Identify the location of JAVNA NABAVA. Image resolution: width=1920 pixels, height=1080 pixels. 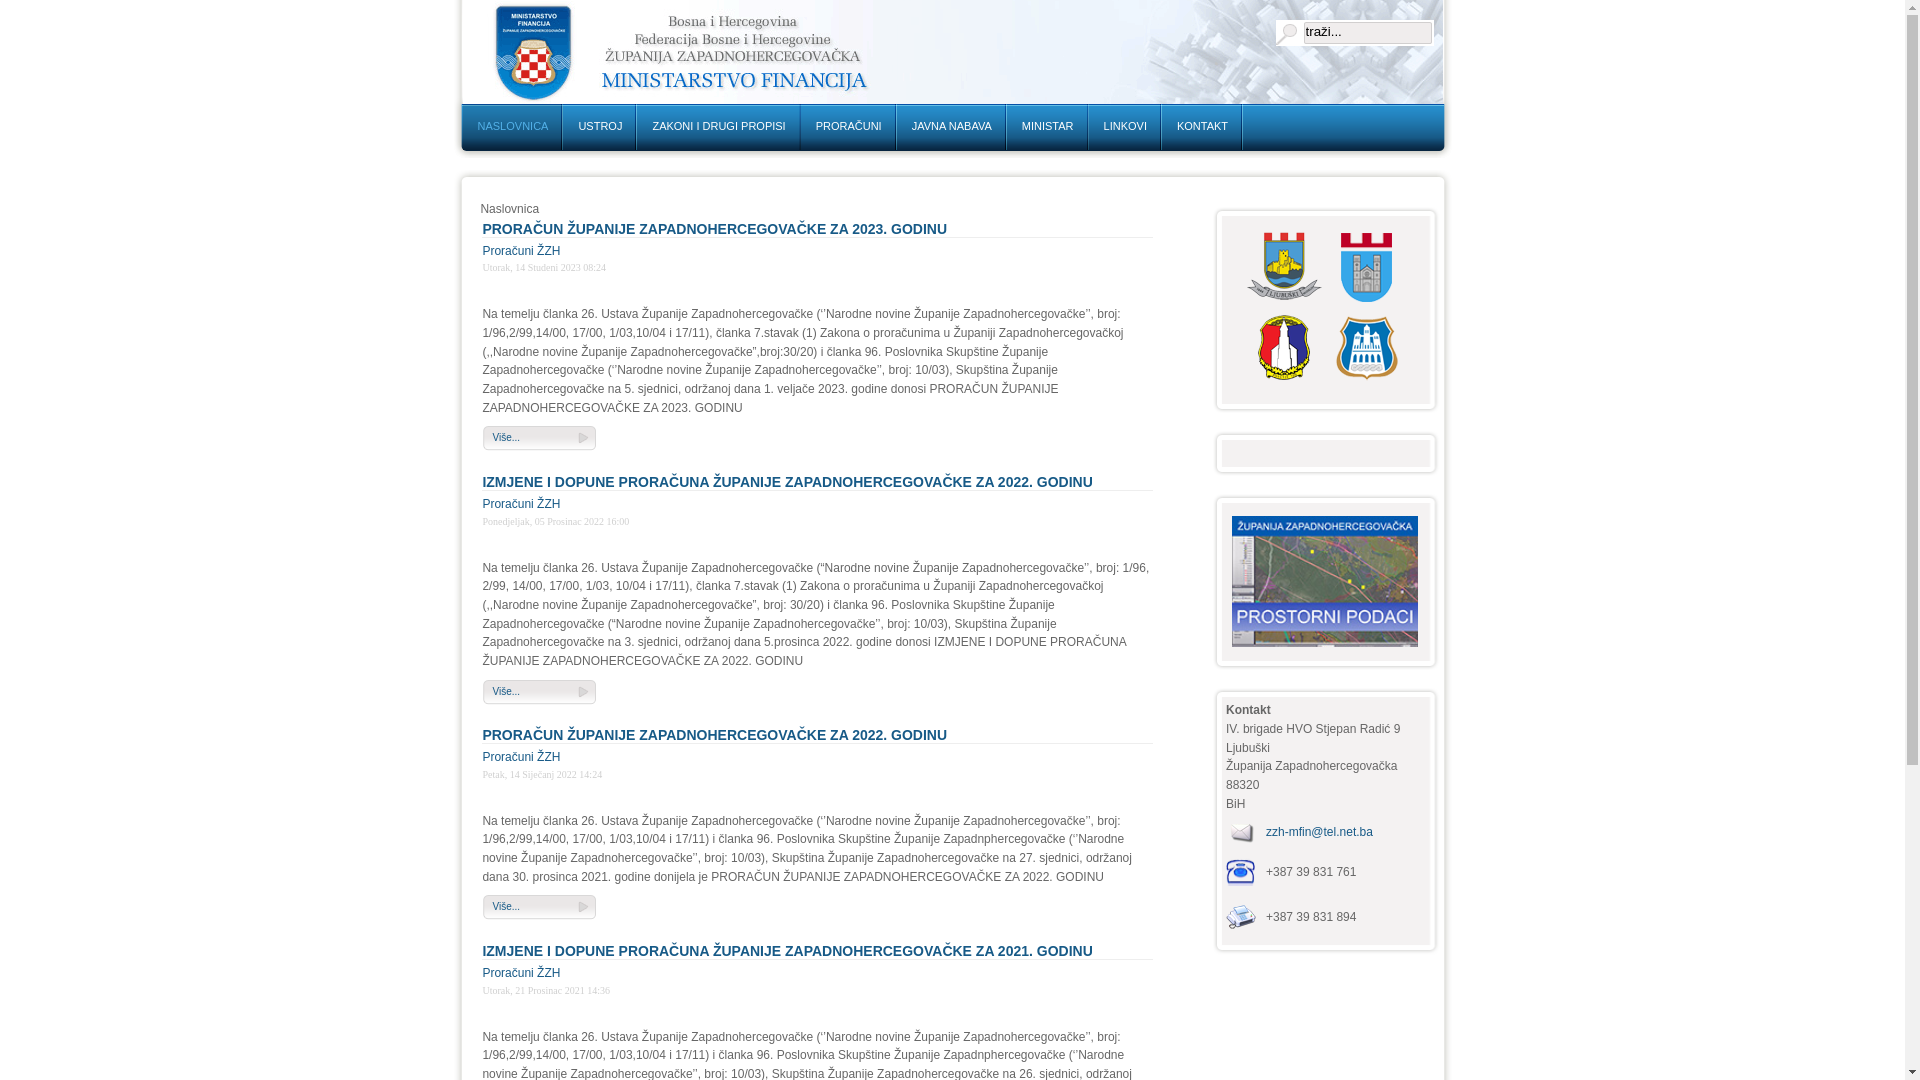
(952, 127).